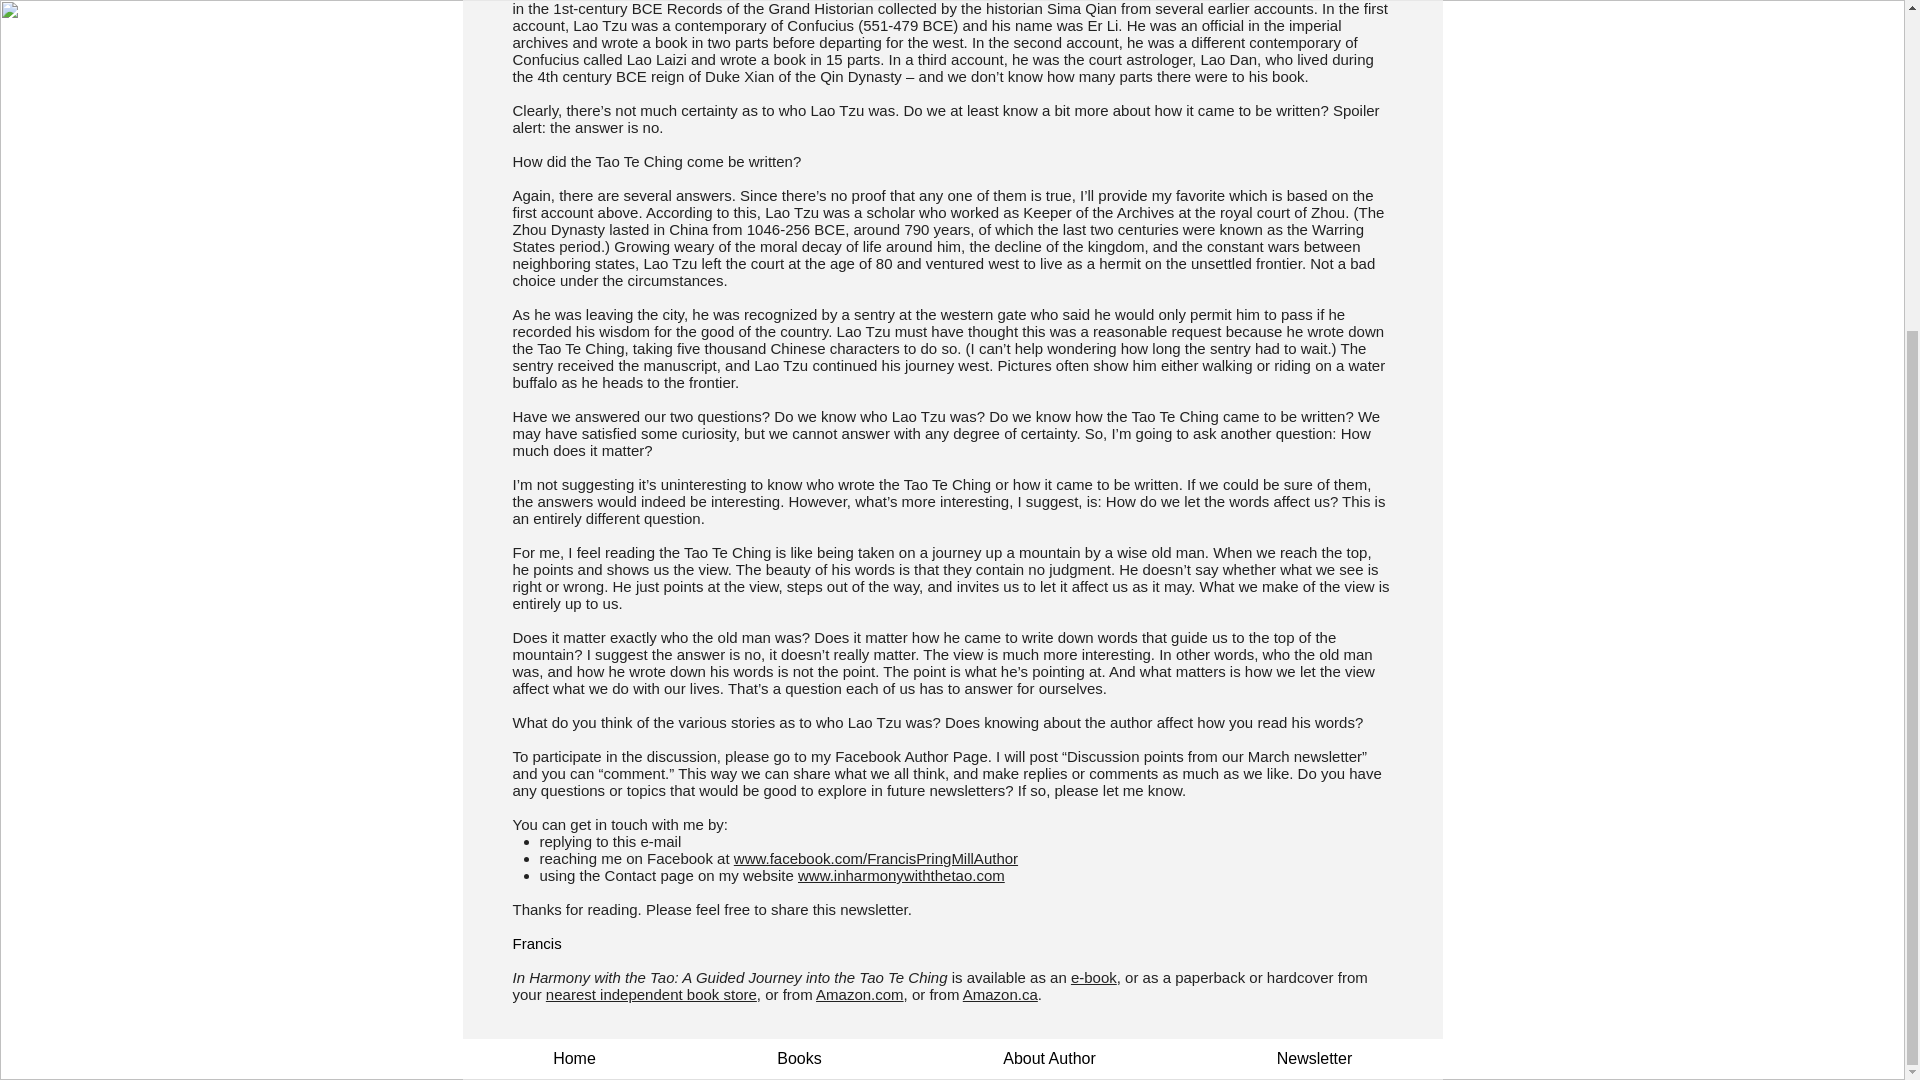  What do you see at coordinates (860, 994) in the screenshot?
I see `Amazon.com` at bounding box center [860, 994].